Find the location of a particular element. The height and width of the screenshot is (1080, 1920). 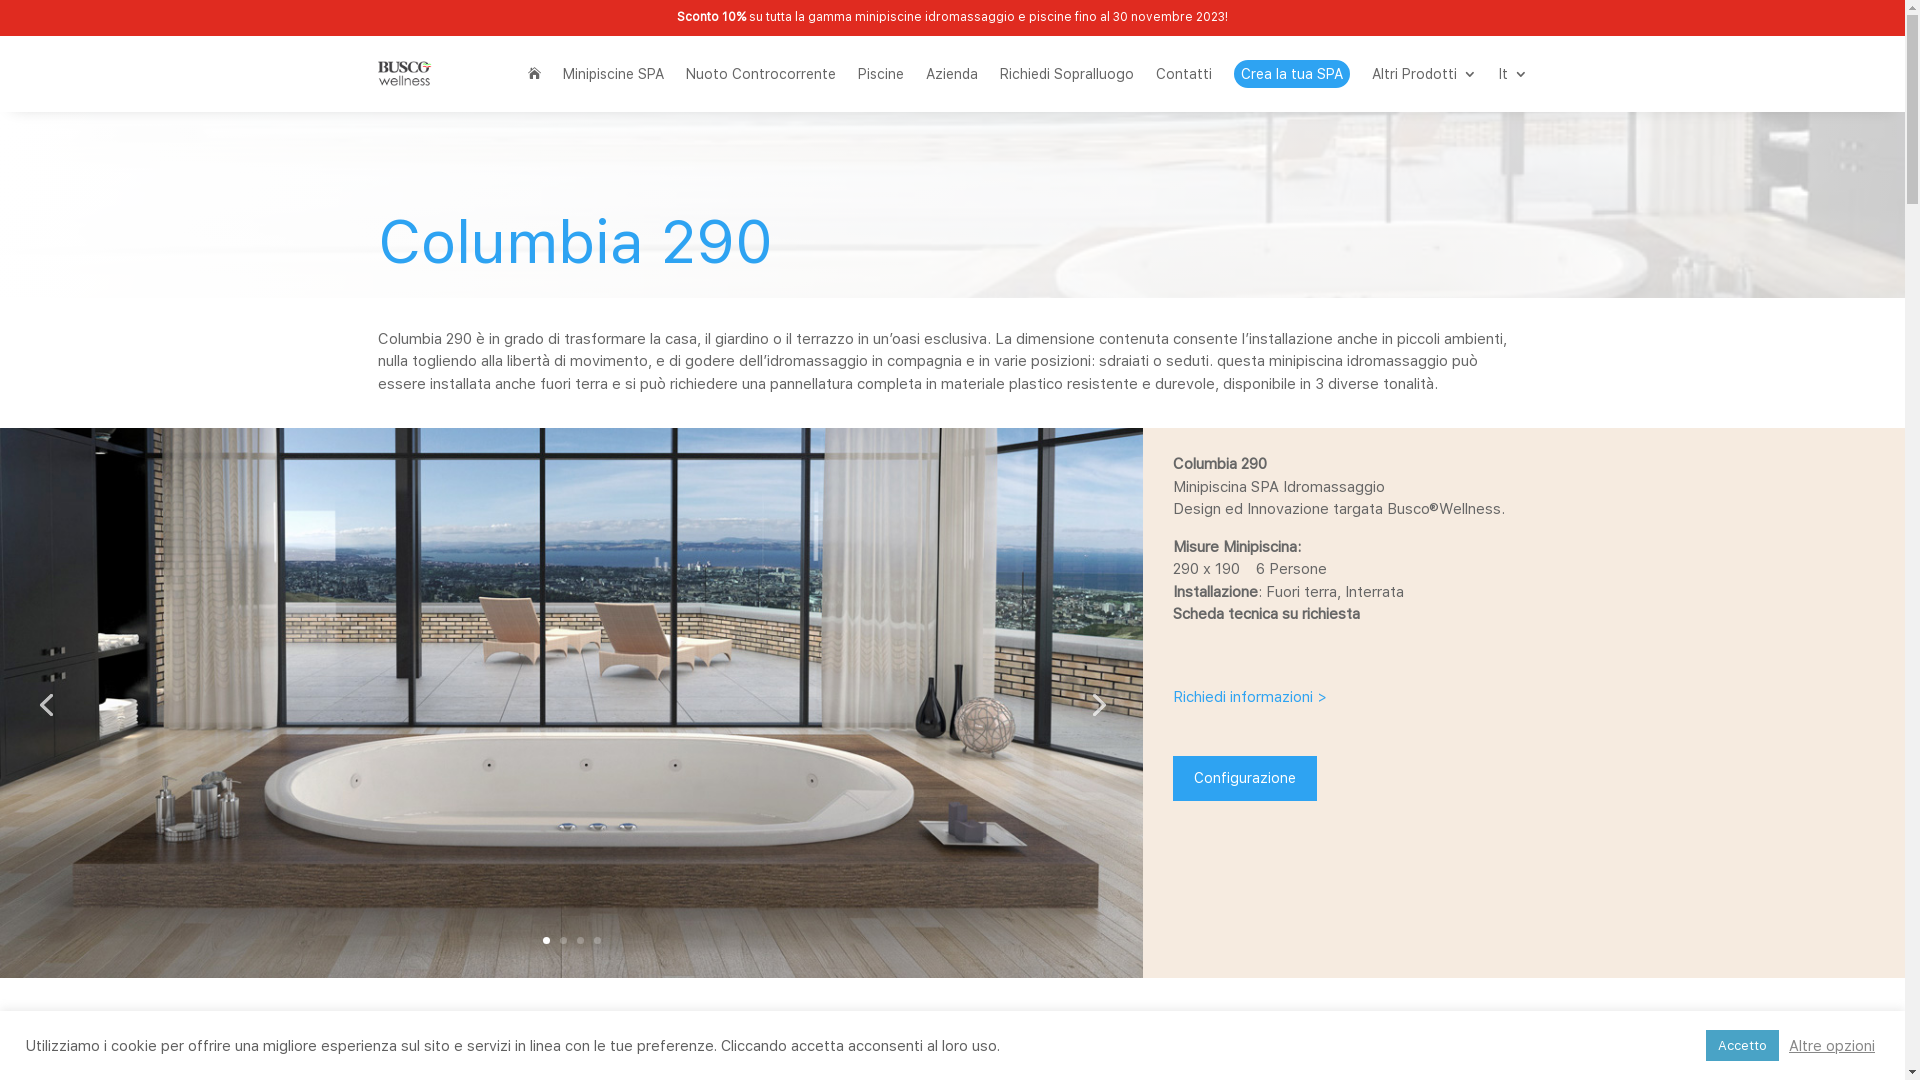

Nuoto Controcorrente is located at coordinates (761, 74).